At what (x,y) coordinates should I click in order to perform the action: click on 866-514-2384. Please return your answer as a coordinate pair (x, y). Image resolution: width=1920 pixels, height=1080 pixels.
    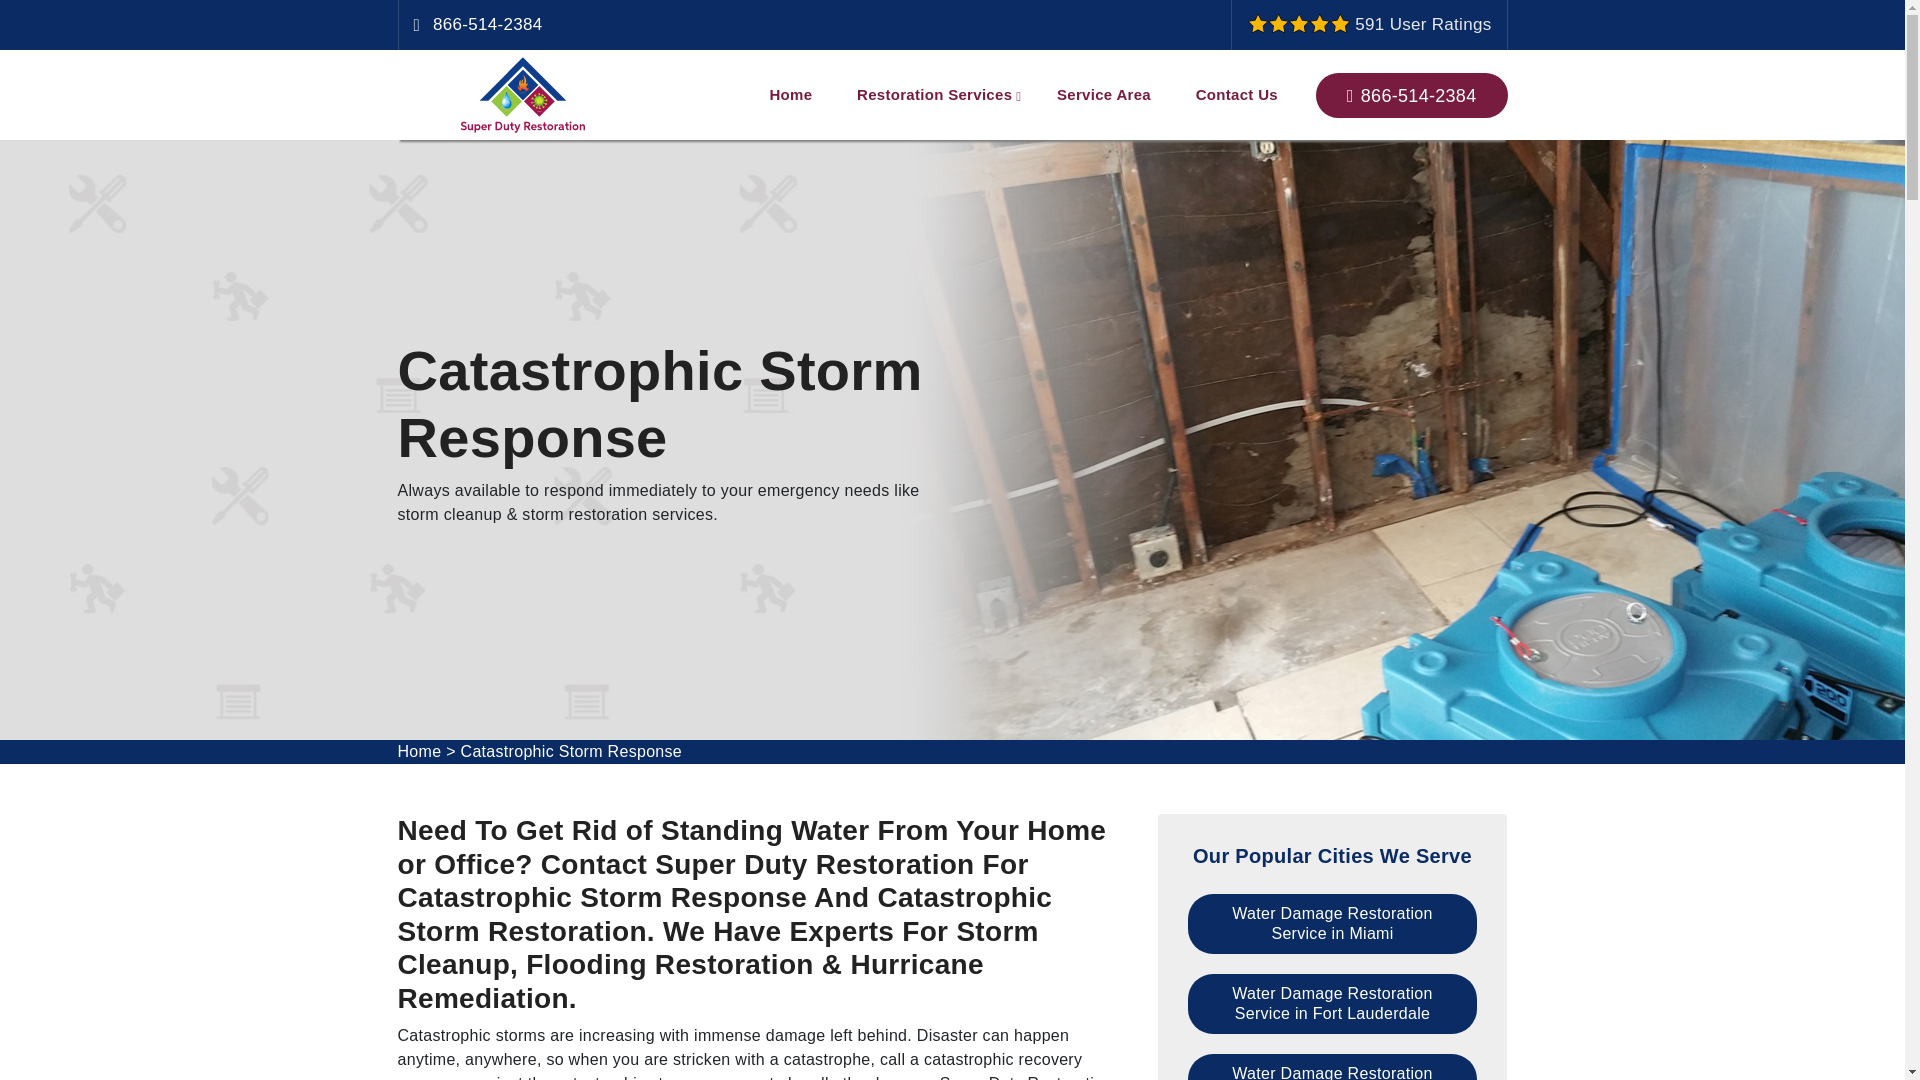
    Looking at the image, I should click on (1411, 94).